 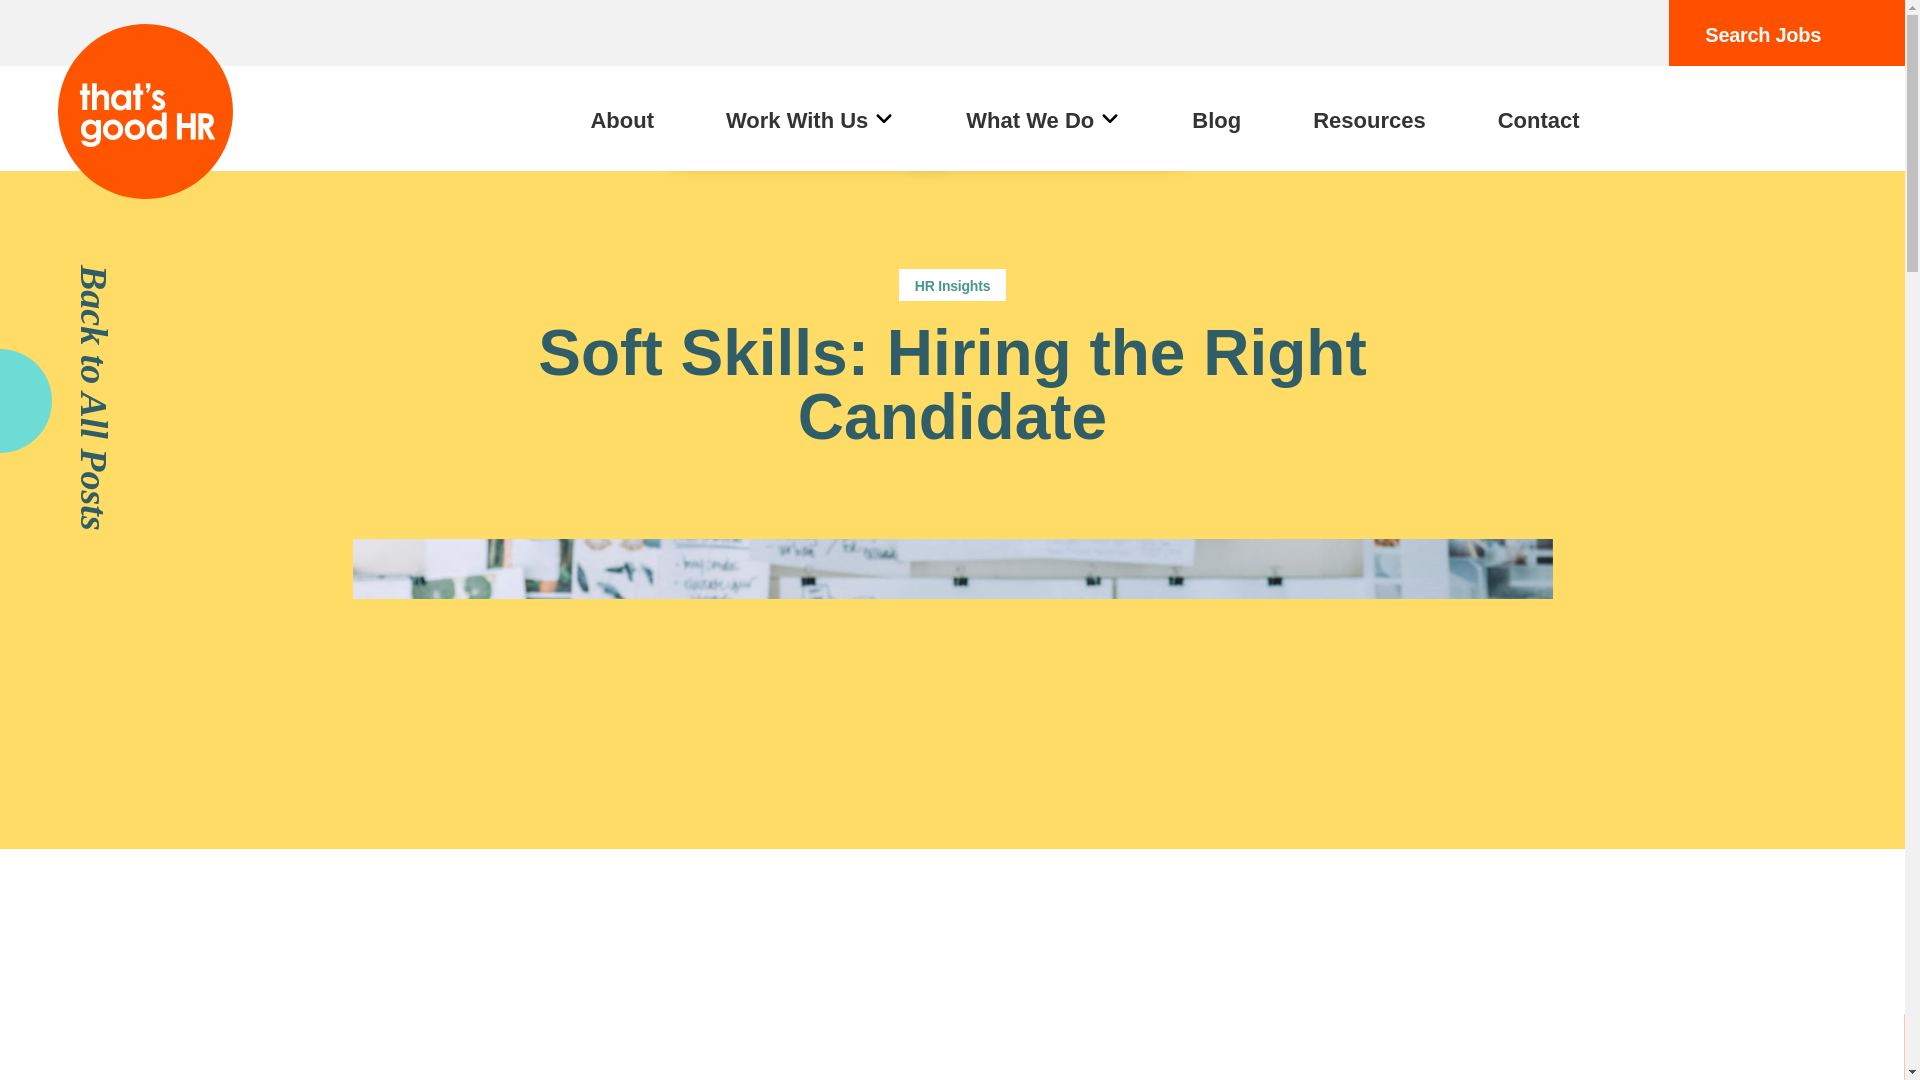 I want to click on Link to Instagram, so click(x=1618, y=33).